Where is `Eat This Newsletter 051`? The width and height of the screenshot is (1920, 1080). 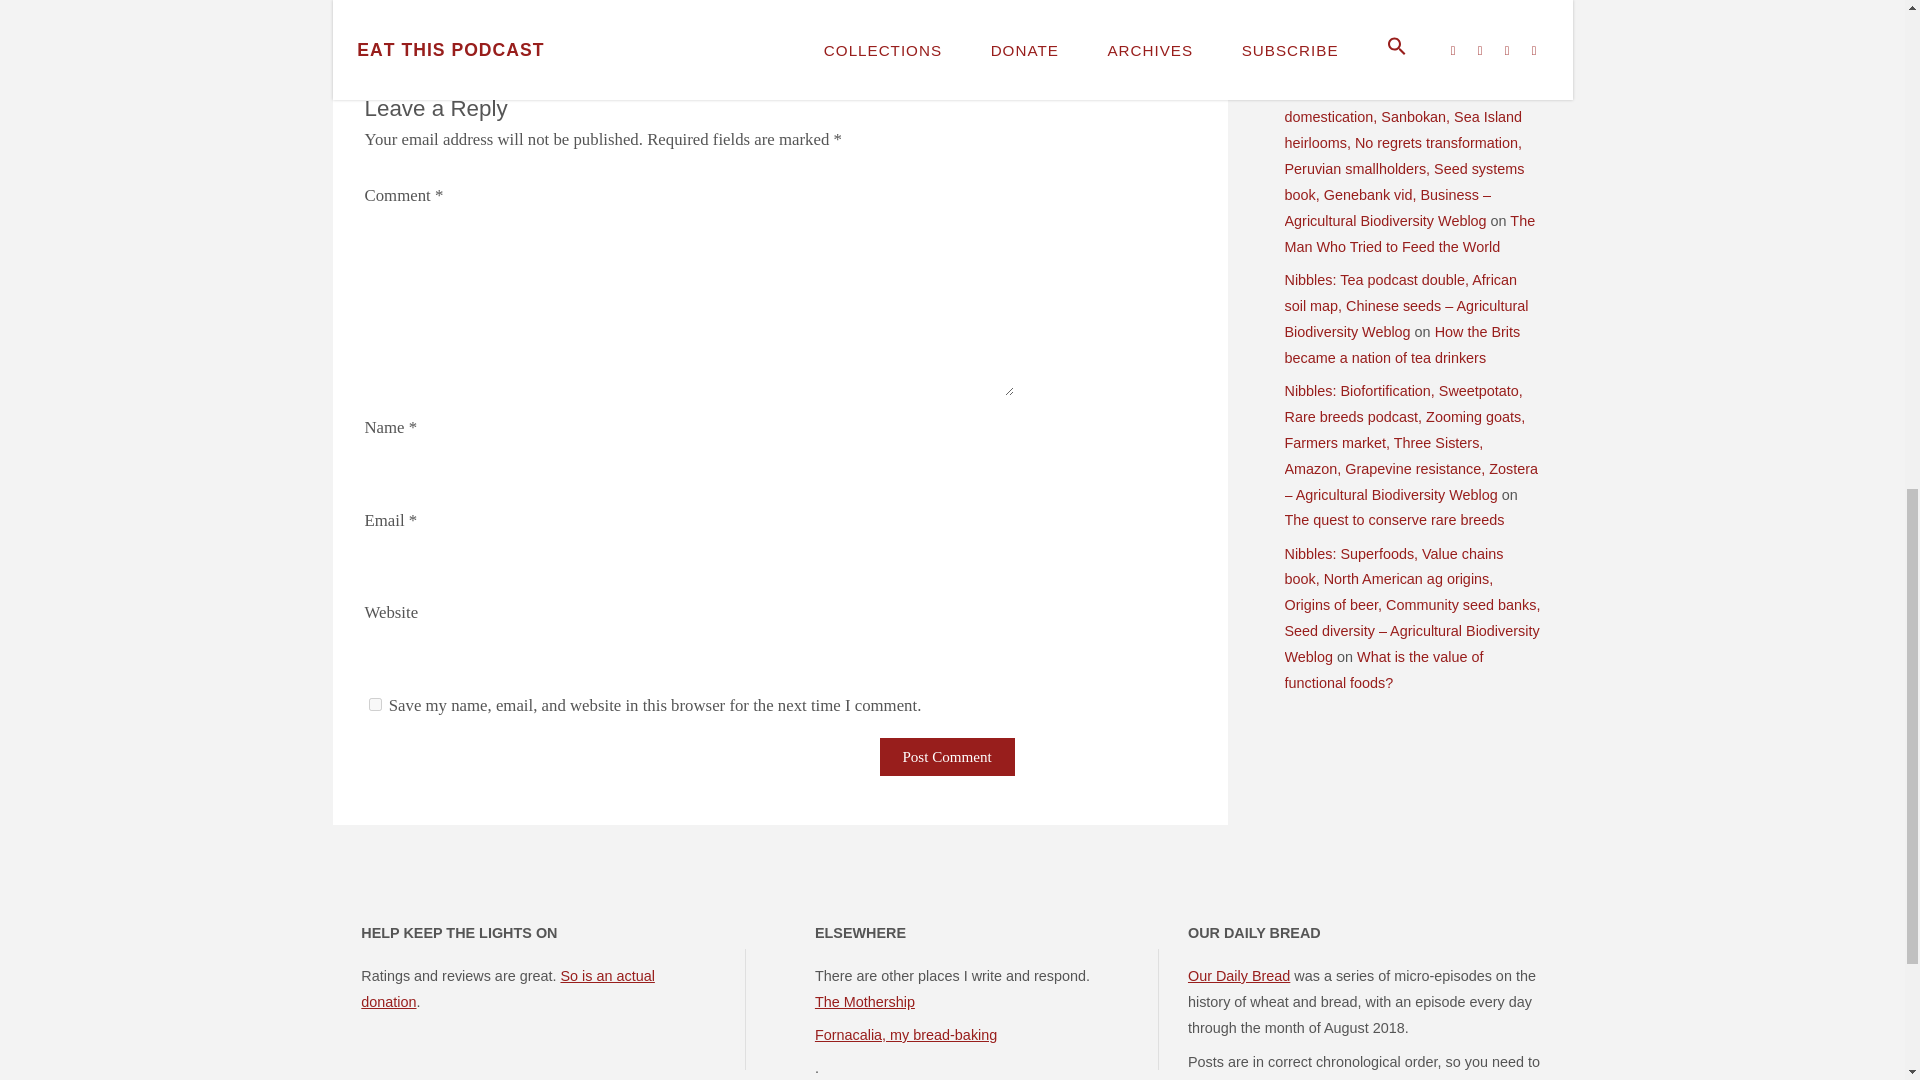 Eat This Newsletter 051 is located at coordinates (1084, 38).